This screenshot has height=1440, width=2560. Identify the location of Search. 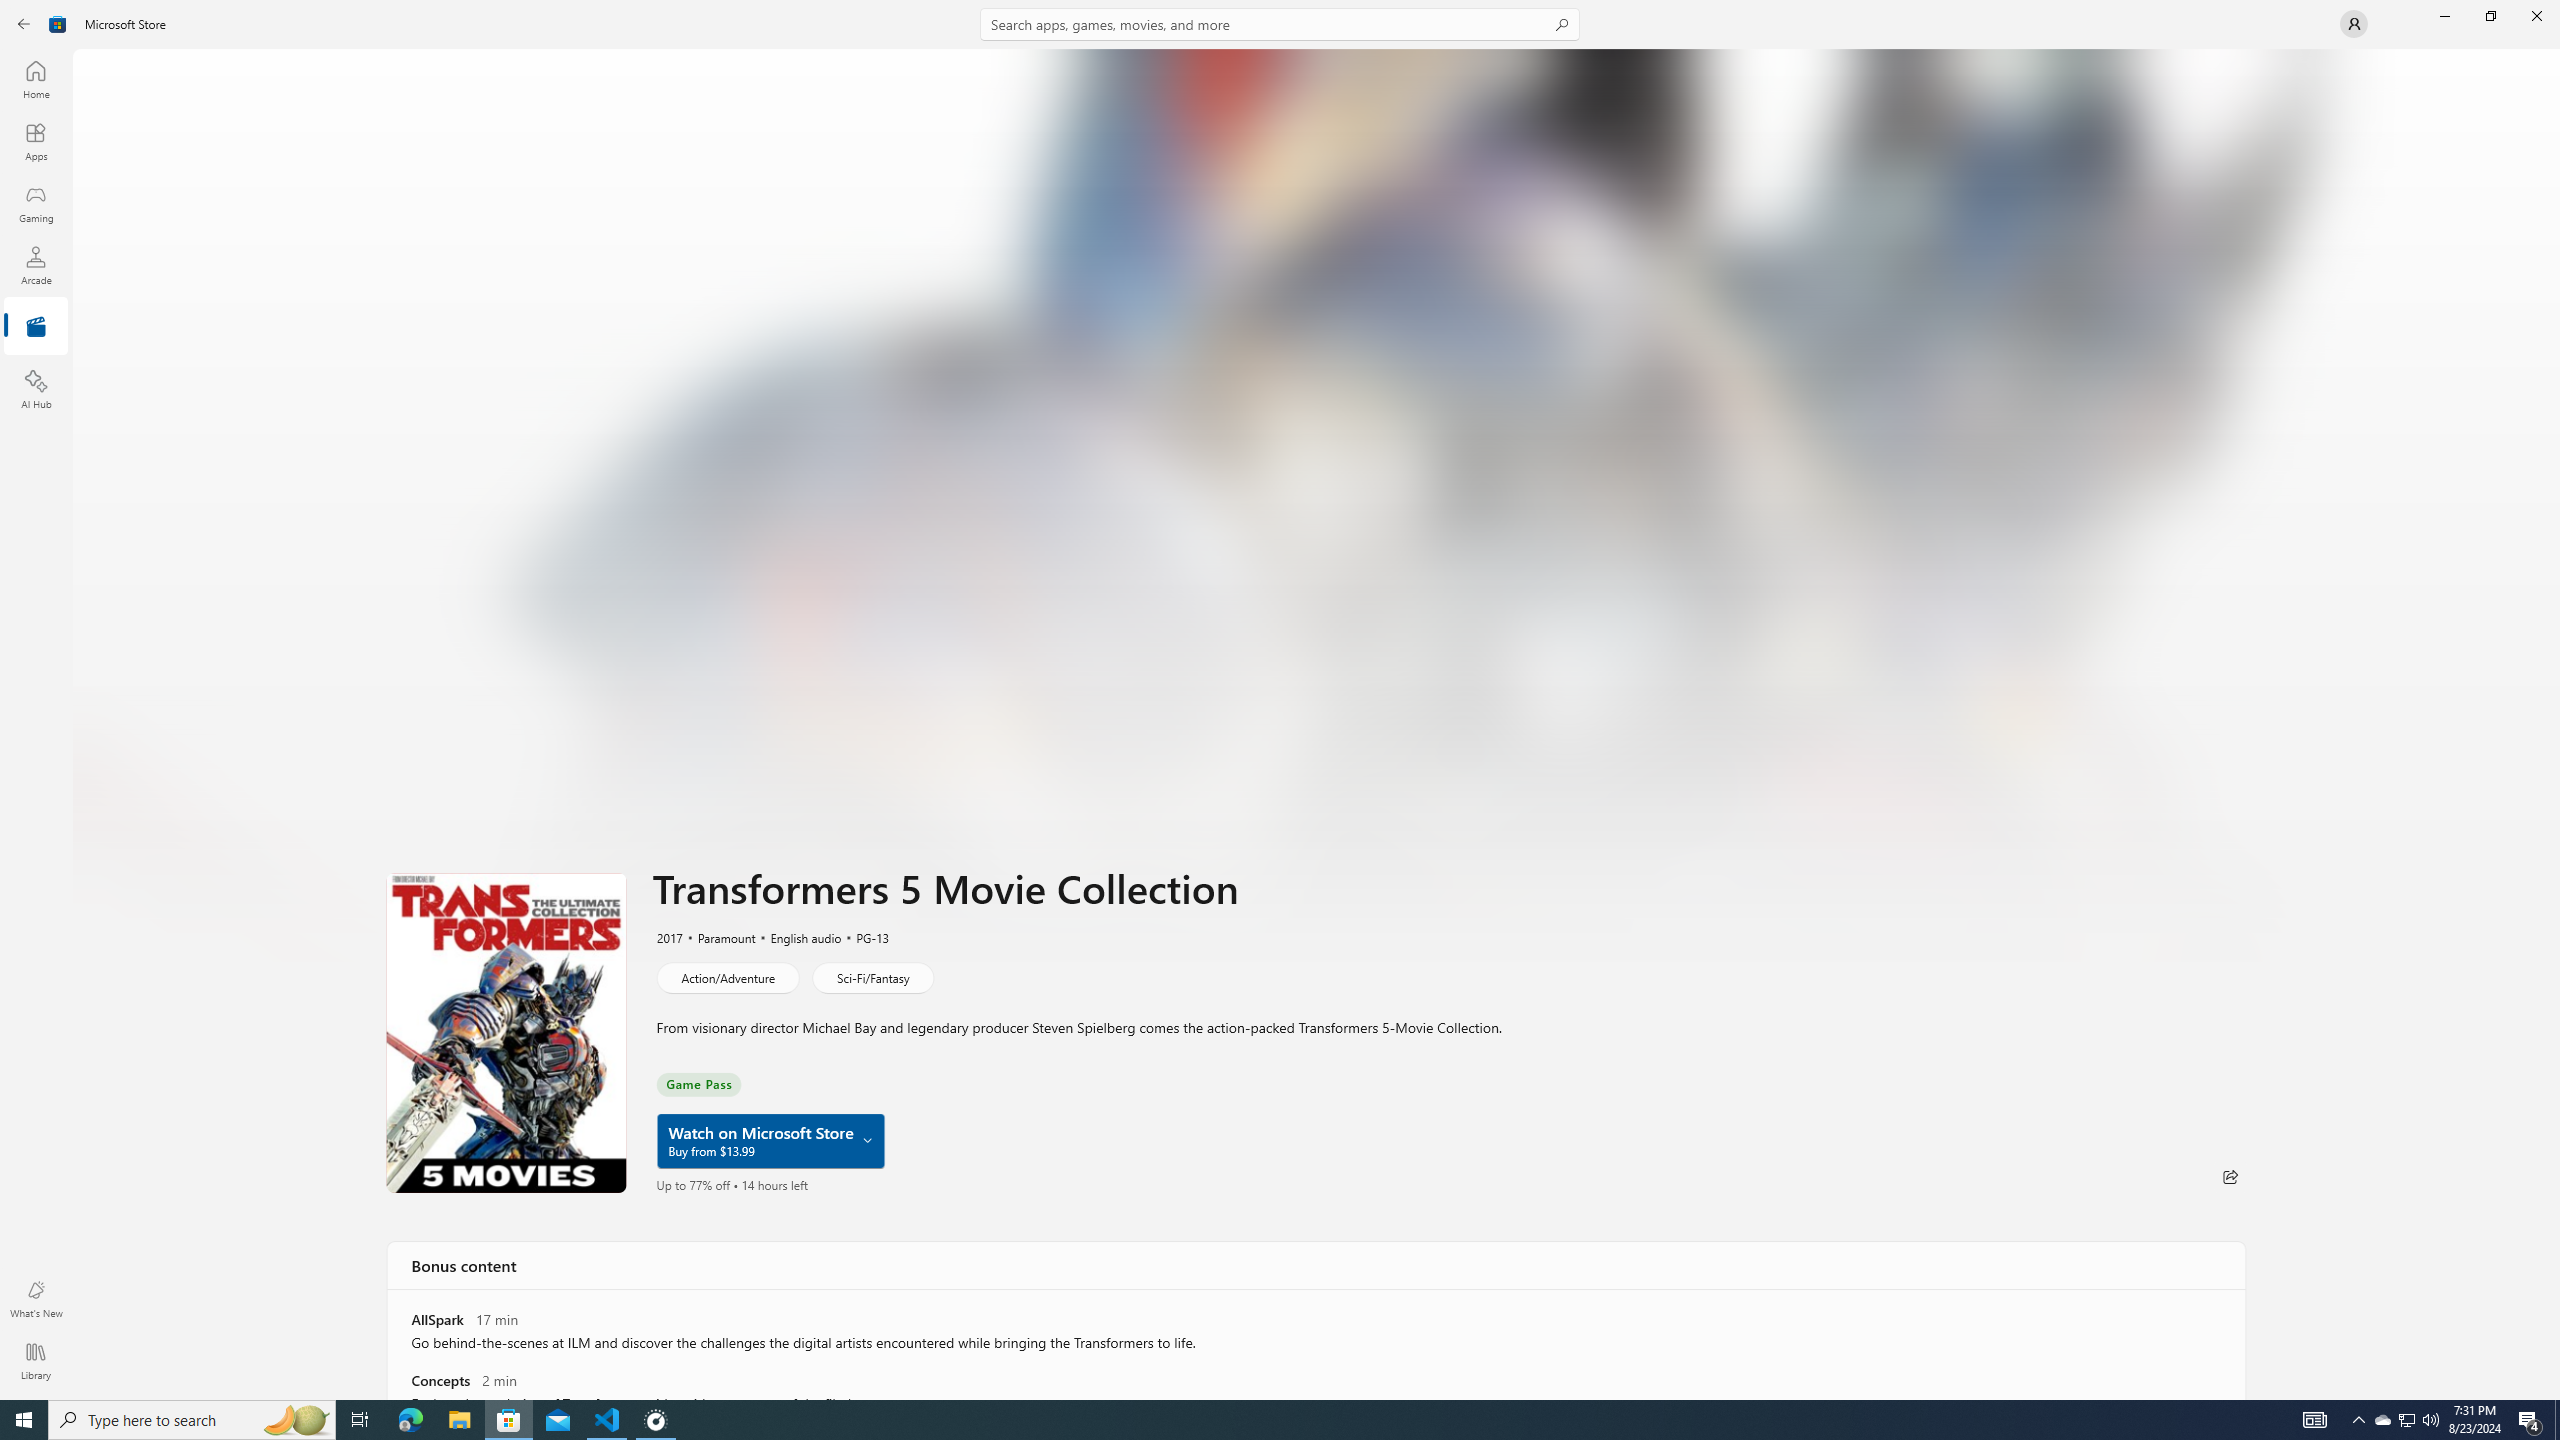
(1280, 24).